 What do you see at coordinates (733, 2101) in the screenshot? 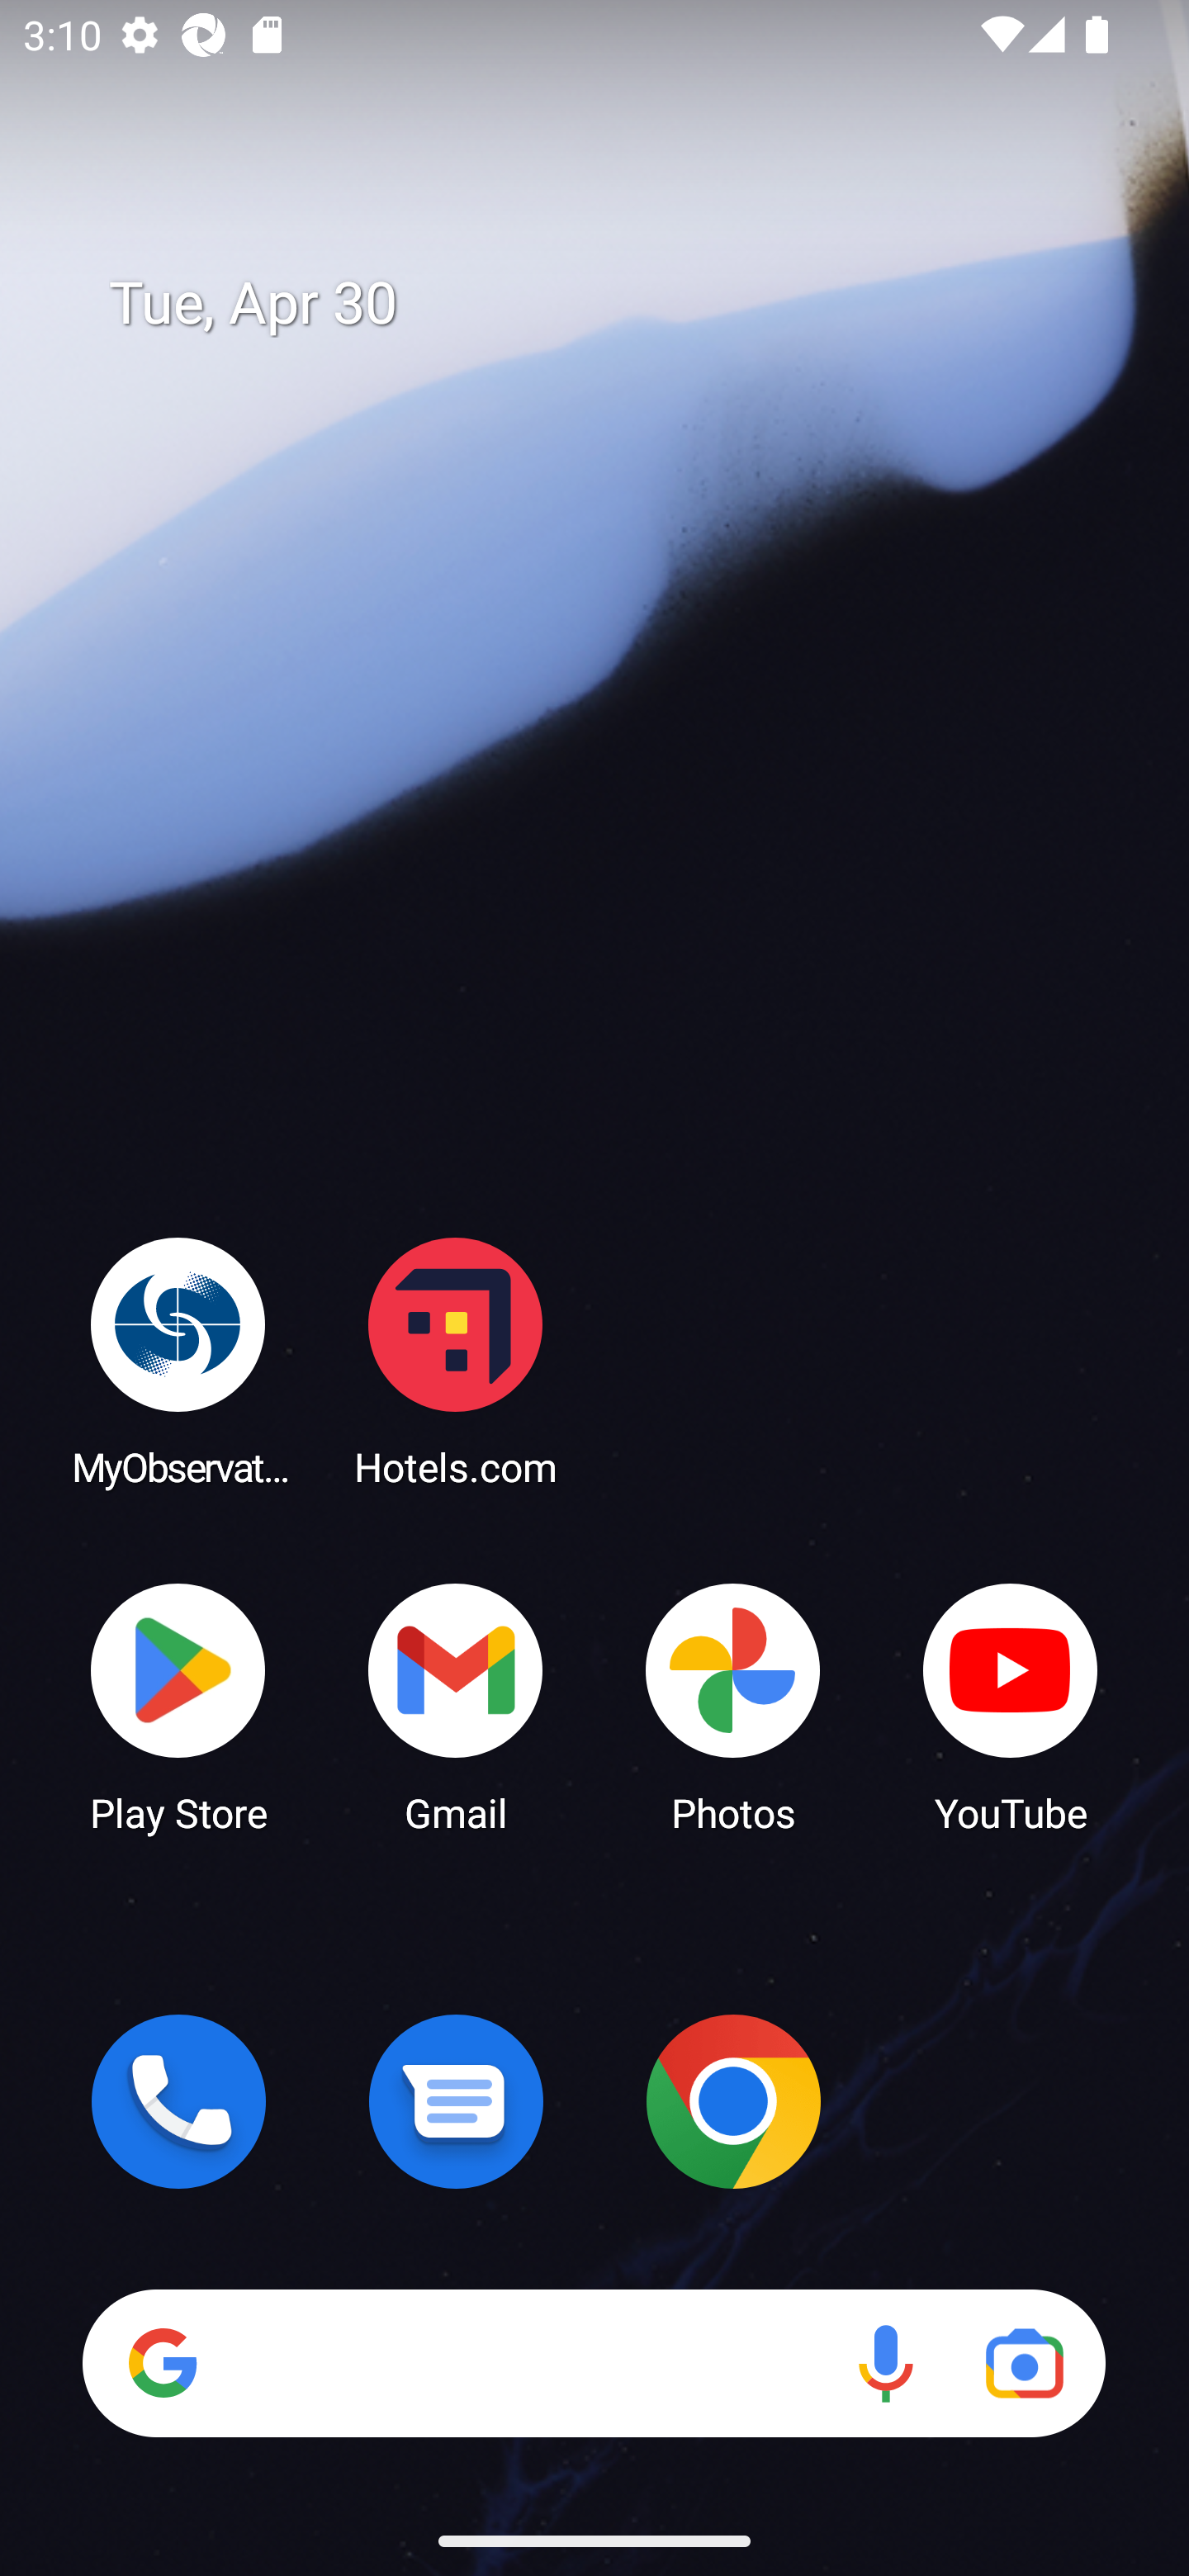
I see `Chrome` at bounding box center [733, 2101].